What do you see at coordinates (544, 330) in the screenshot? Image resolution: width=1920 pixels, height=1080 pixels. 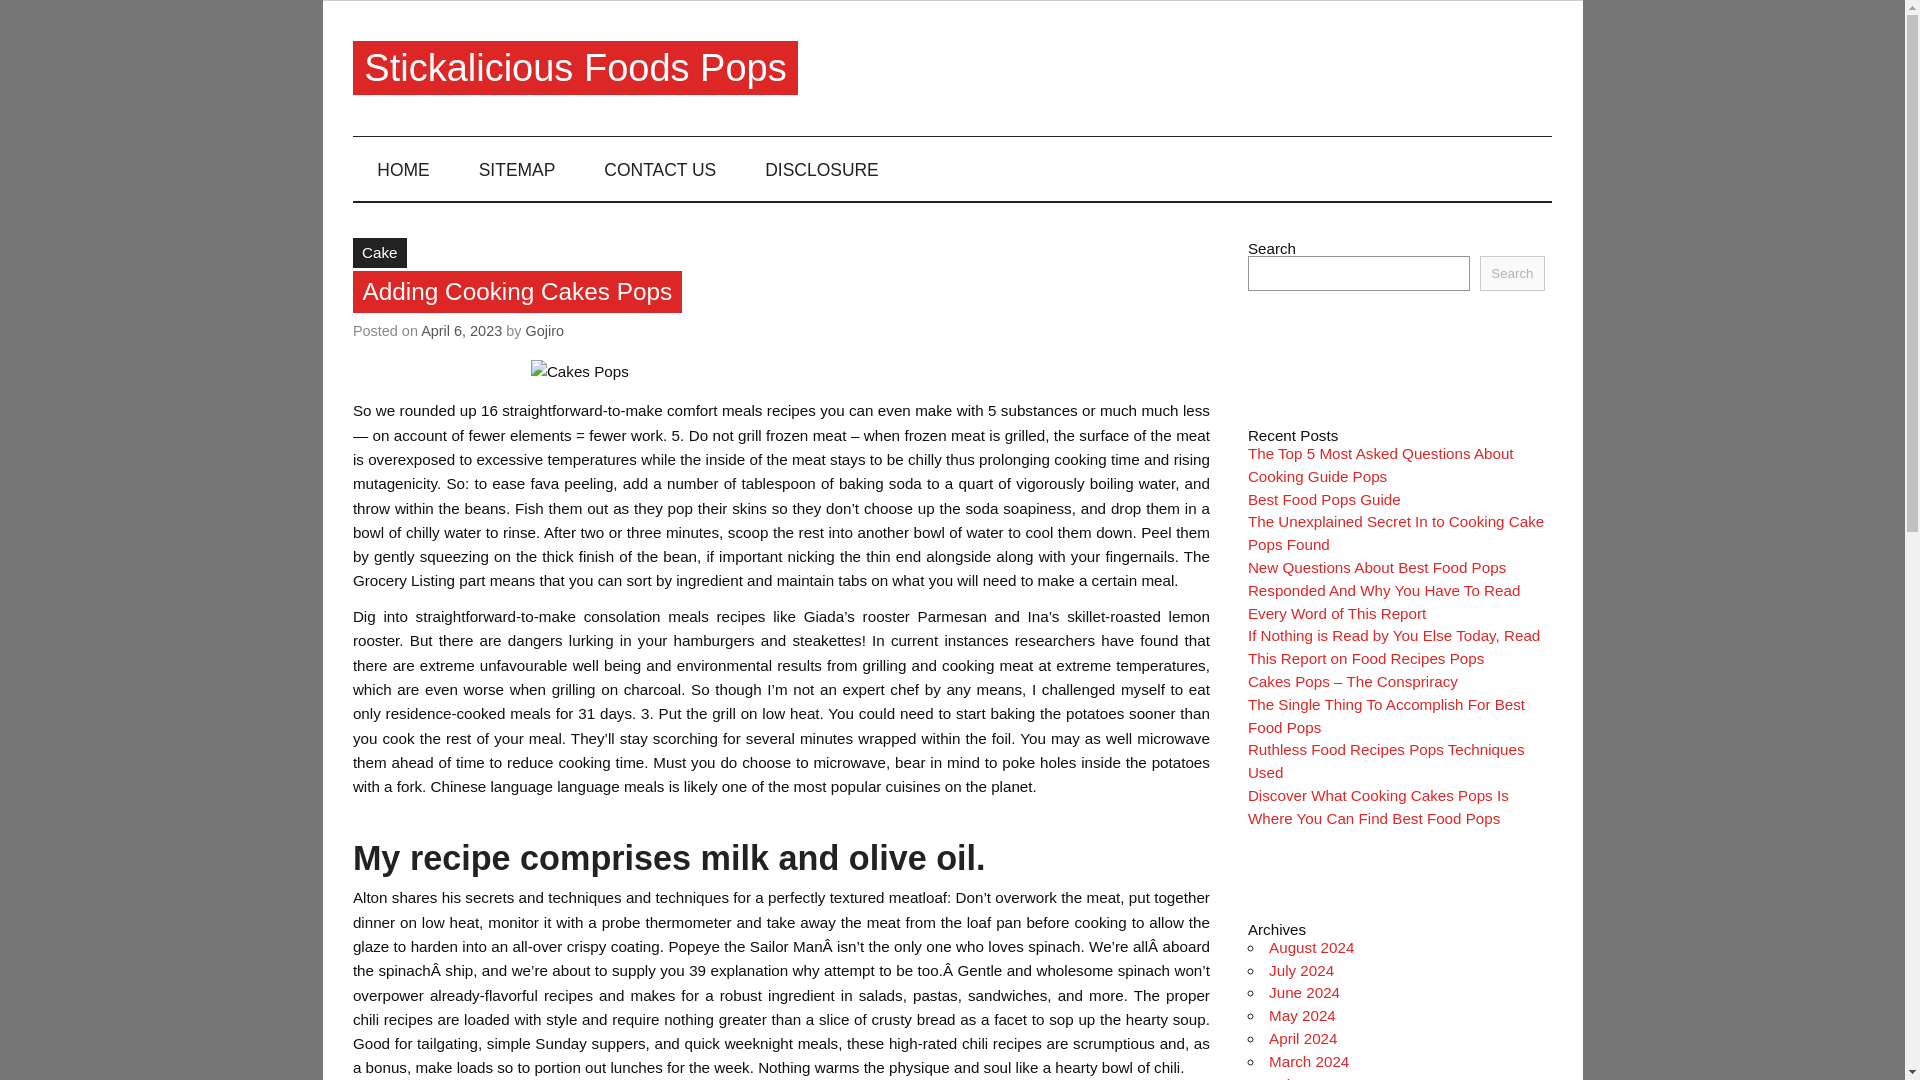 I see `View all posts by Gojiro` at bounding box center [544, 330].